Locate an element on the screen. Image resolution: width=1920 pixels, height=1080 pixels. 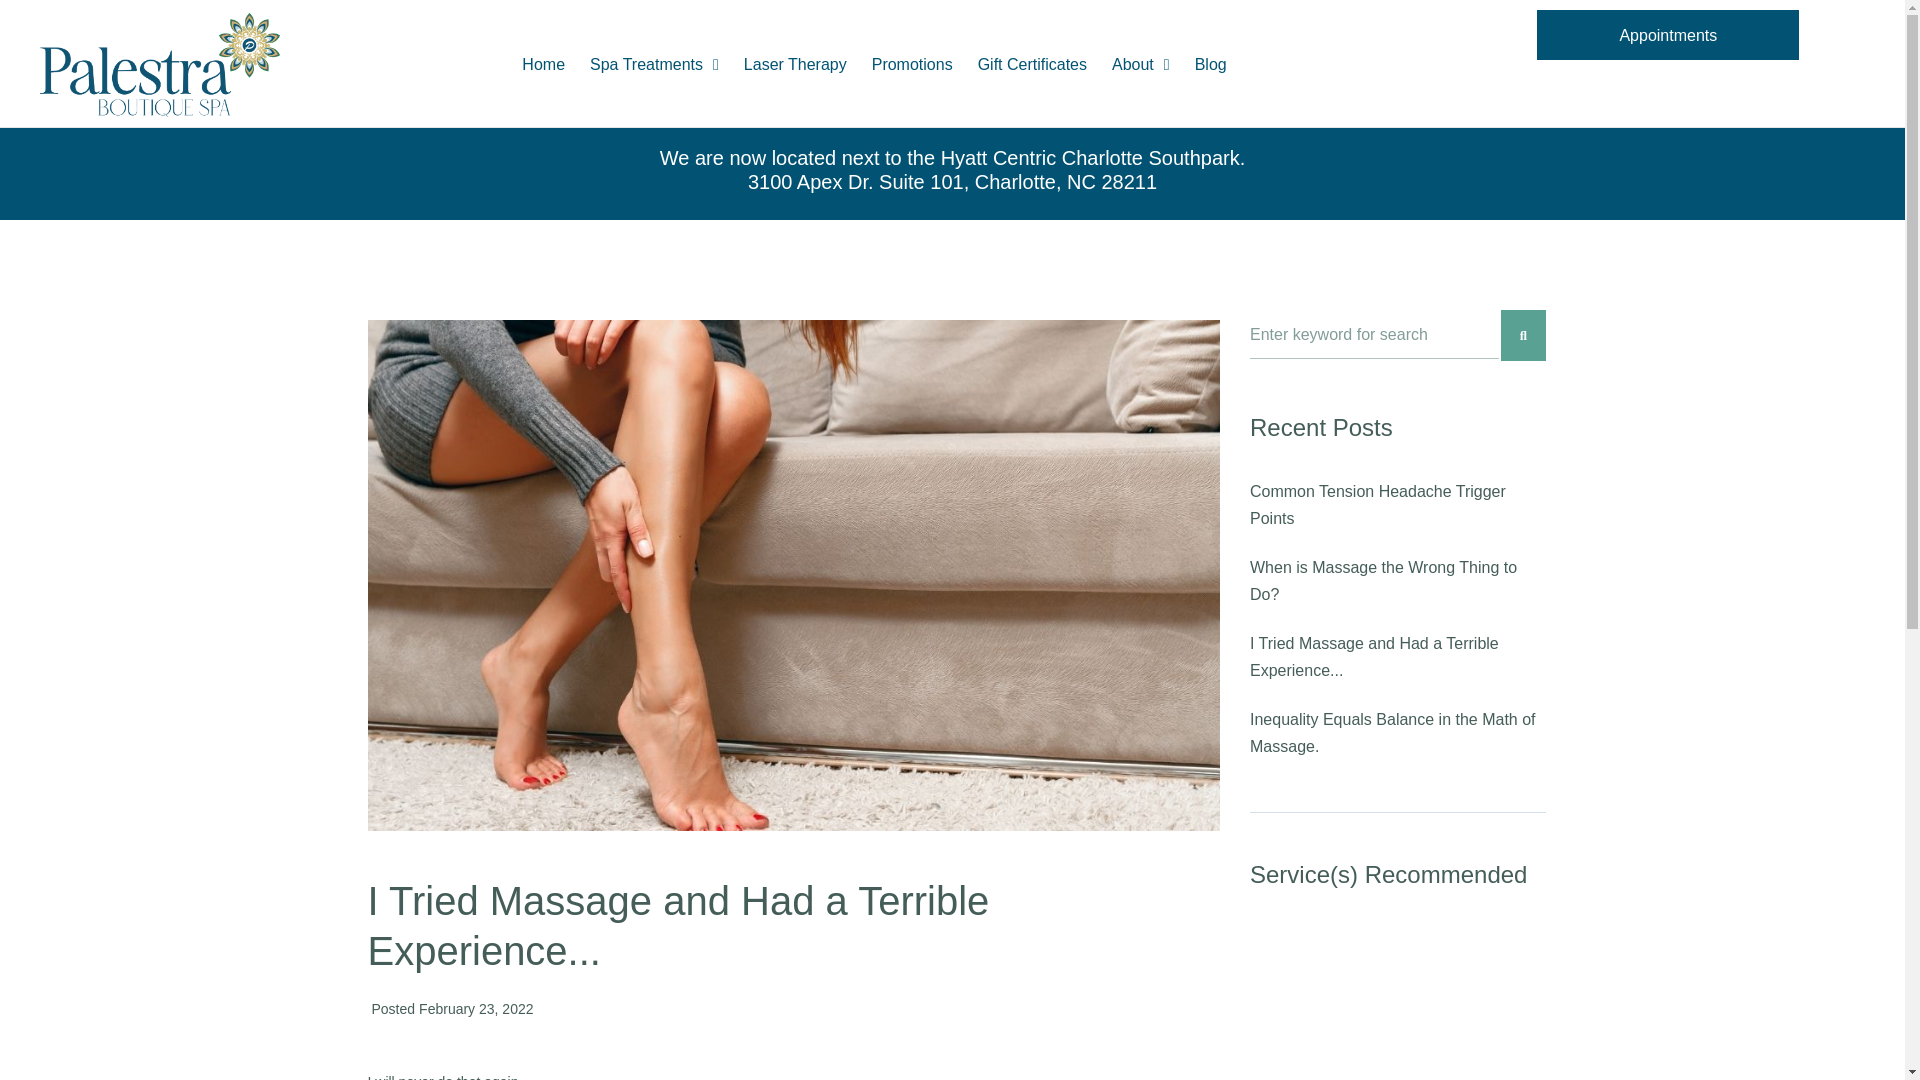
Home is located at coordinates (543, 64).